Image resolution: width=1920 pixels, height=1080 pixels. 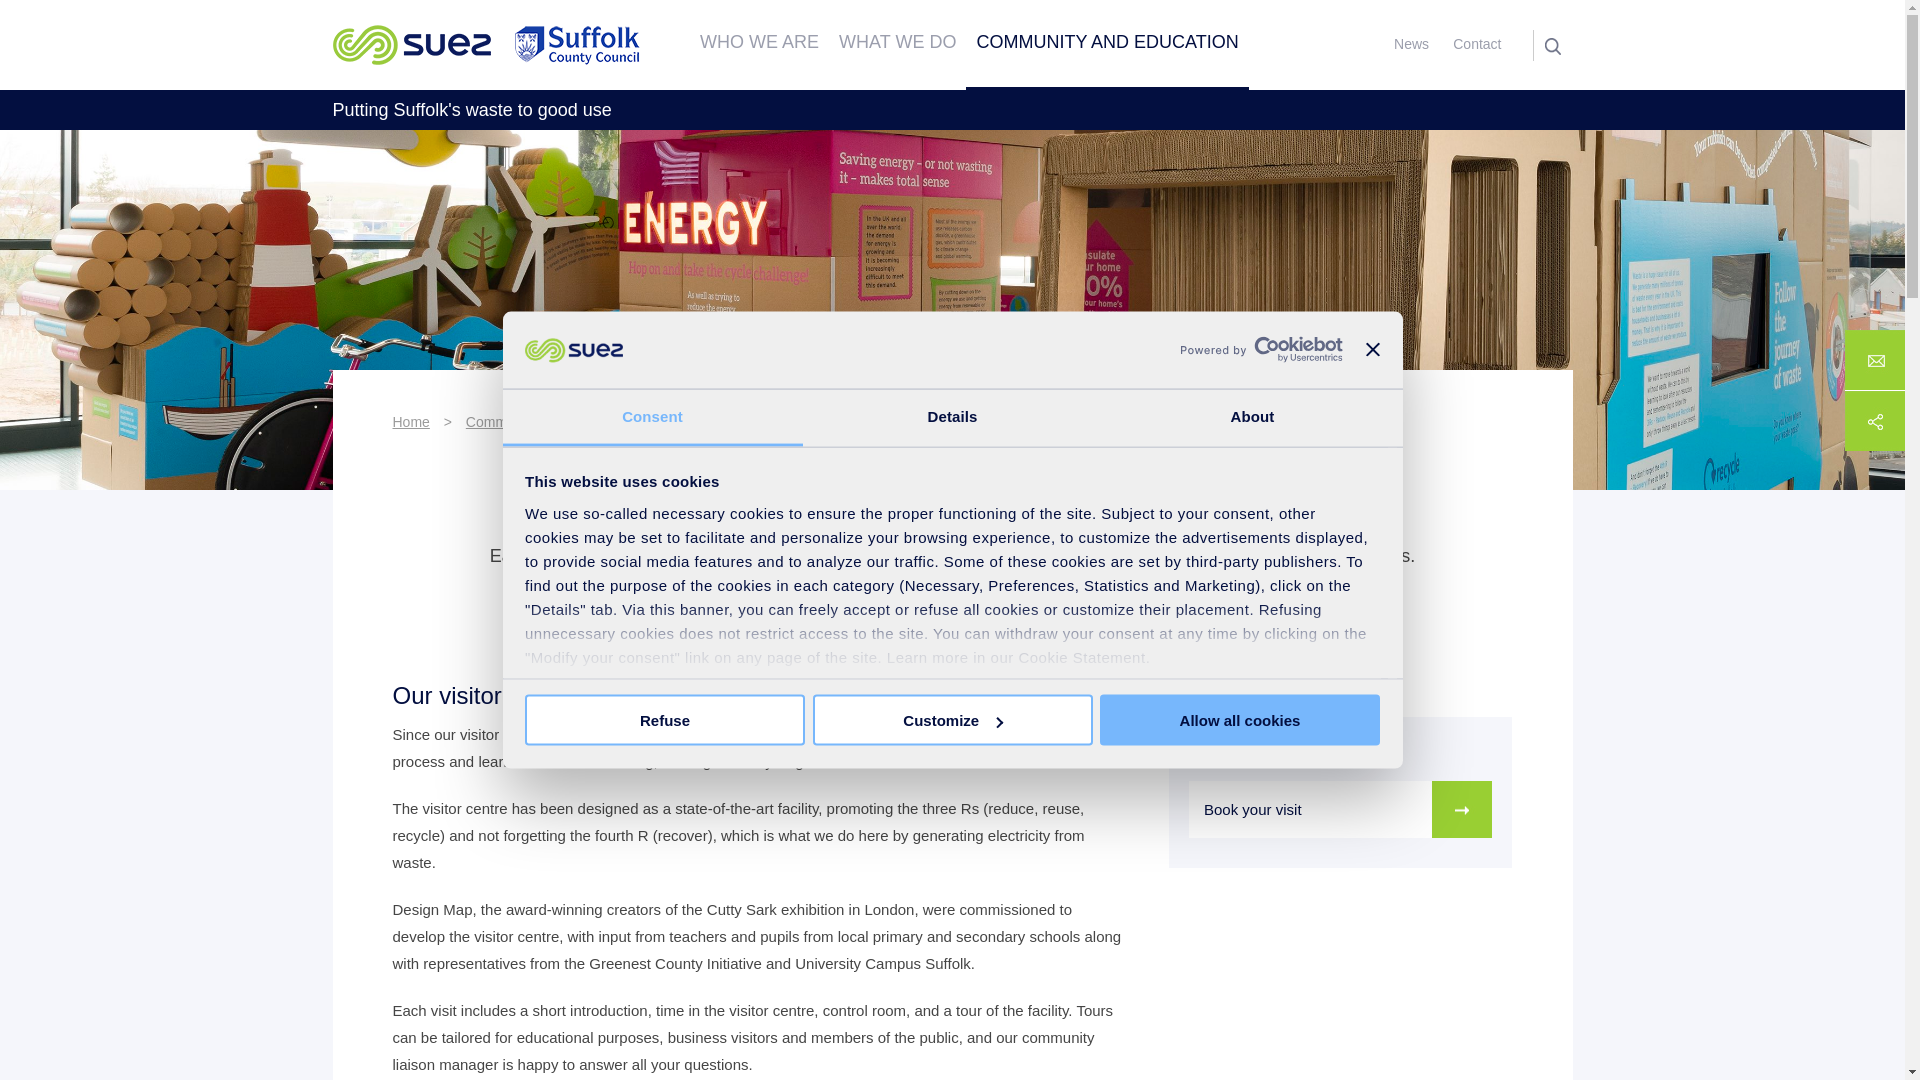 What do you see at coordinates (664, 720) in the screenshot?
I see `Refuse` at bounding box center [664, 720].